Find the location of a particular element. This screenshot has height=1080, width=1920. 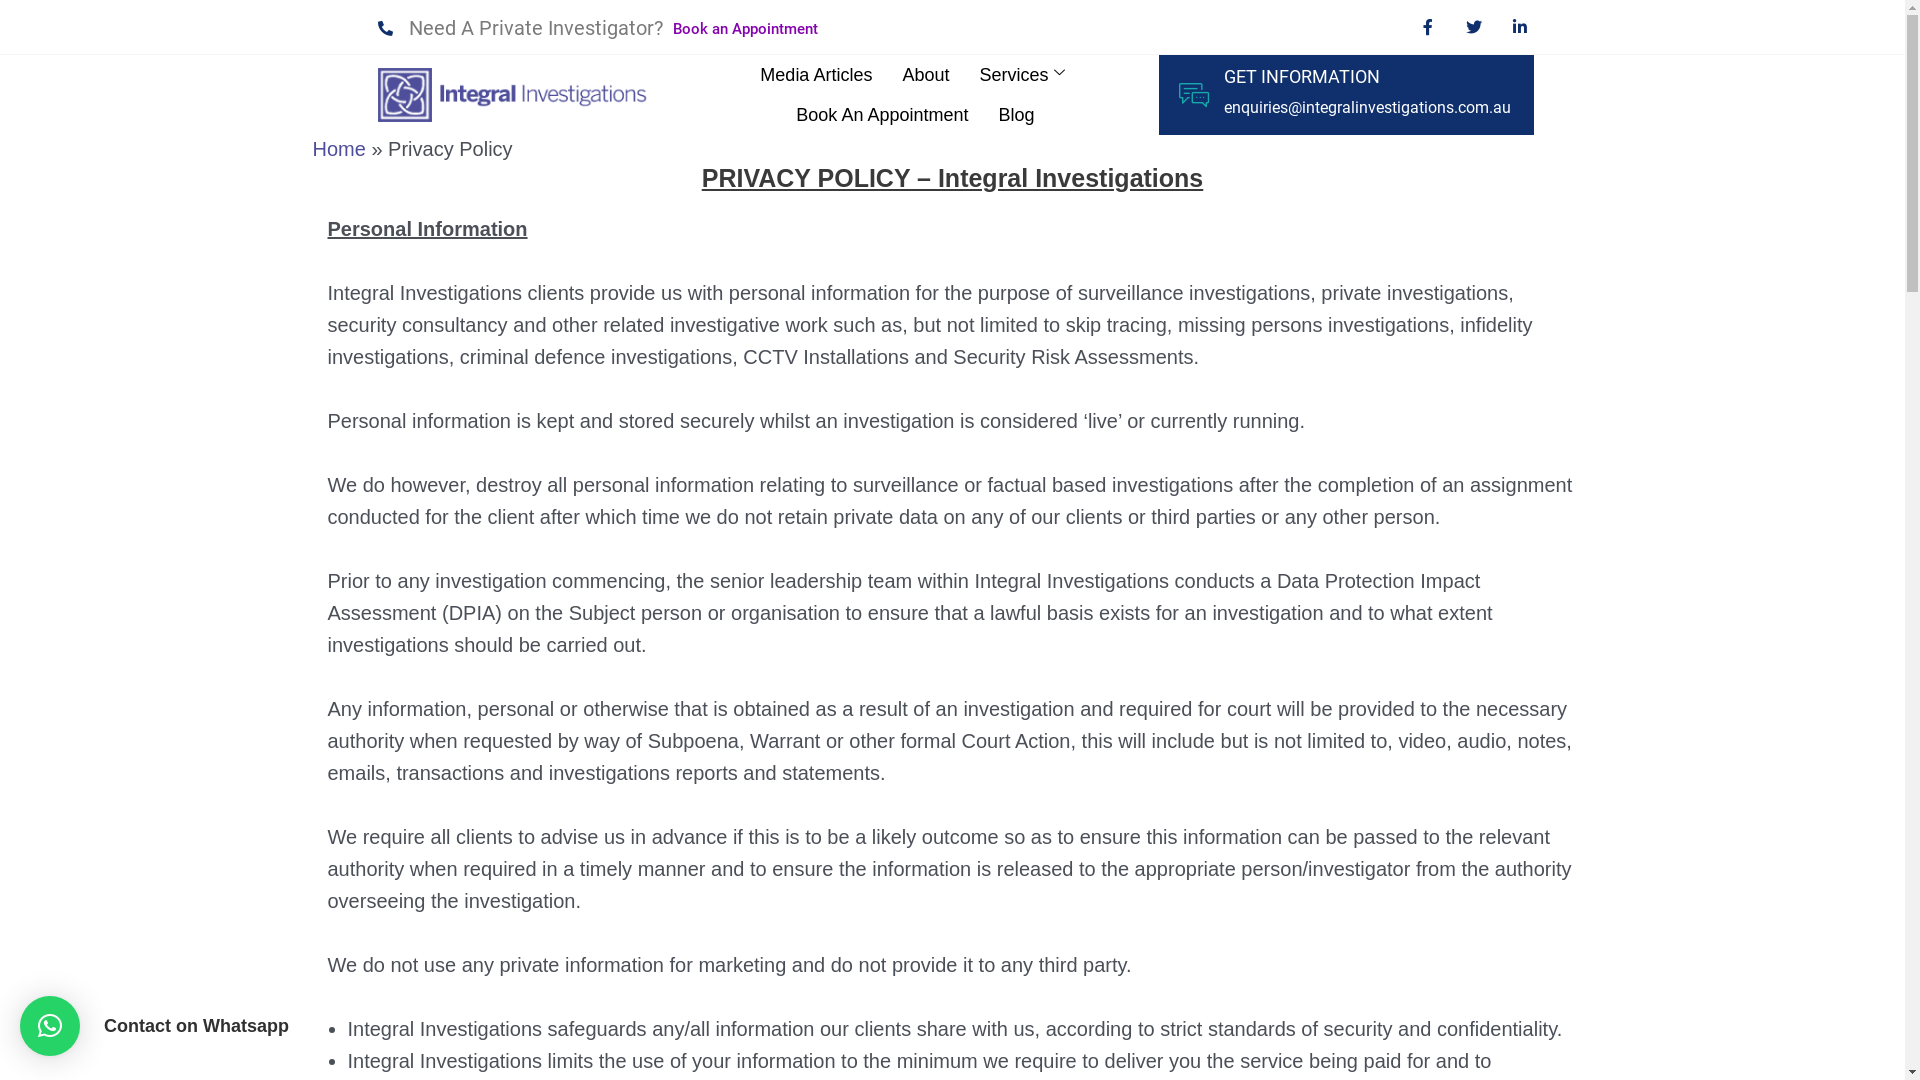

Need A Private Investigator? is located at coordinates (521, 28).